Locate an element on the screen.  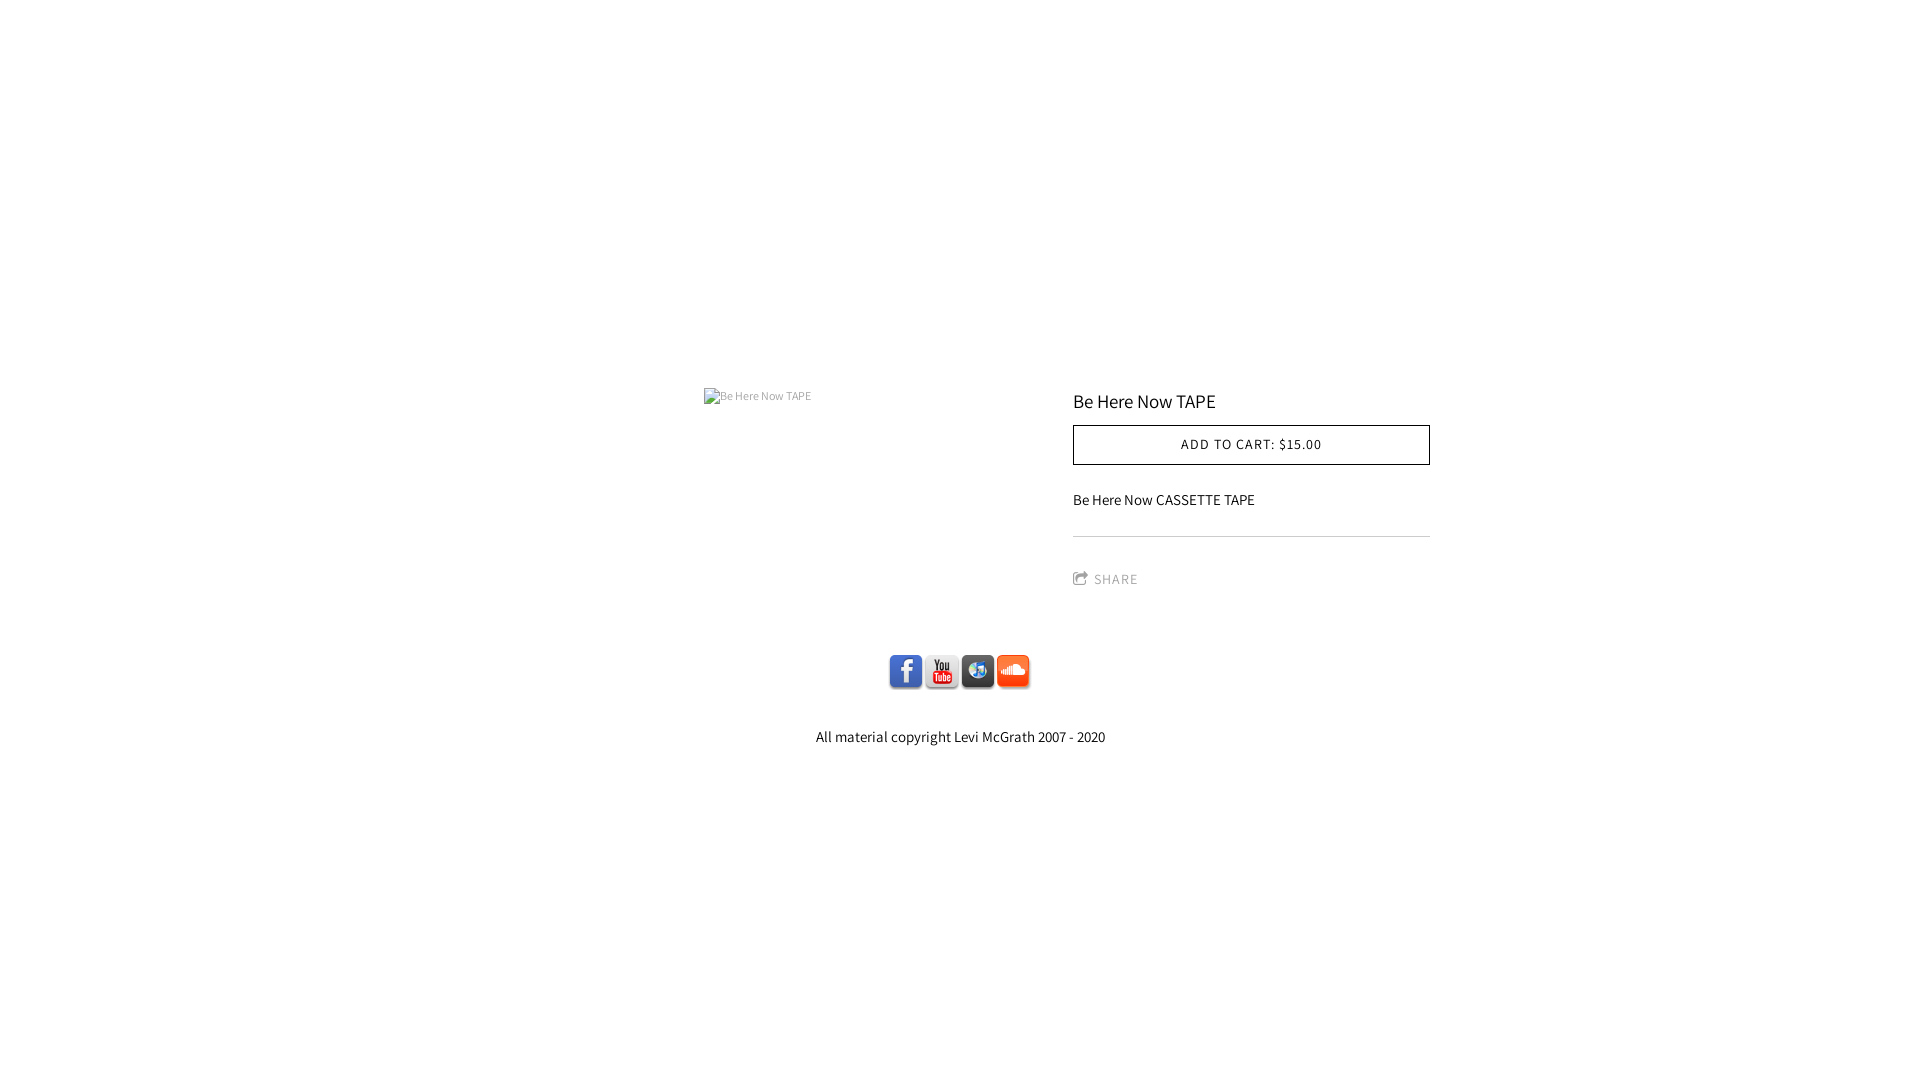
http://www.facebook.com/levimcgrathmusic is located at coordinates (906, 672).